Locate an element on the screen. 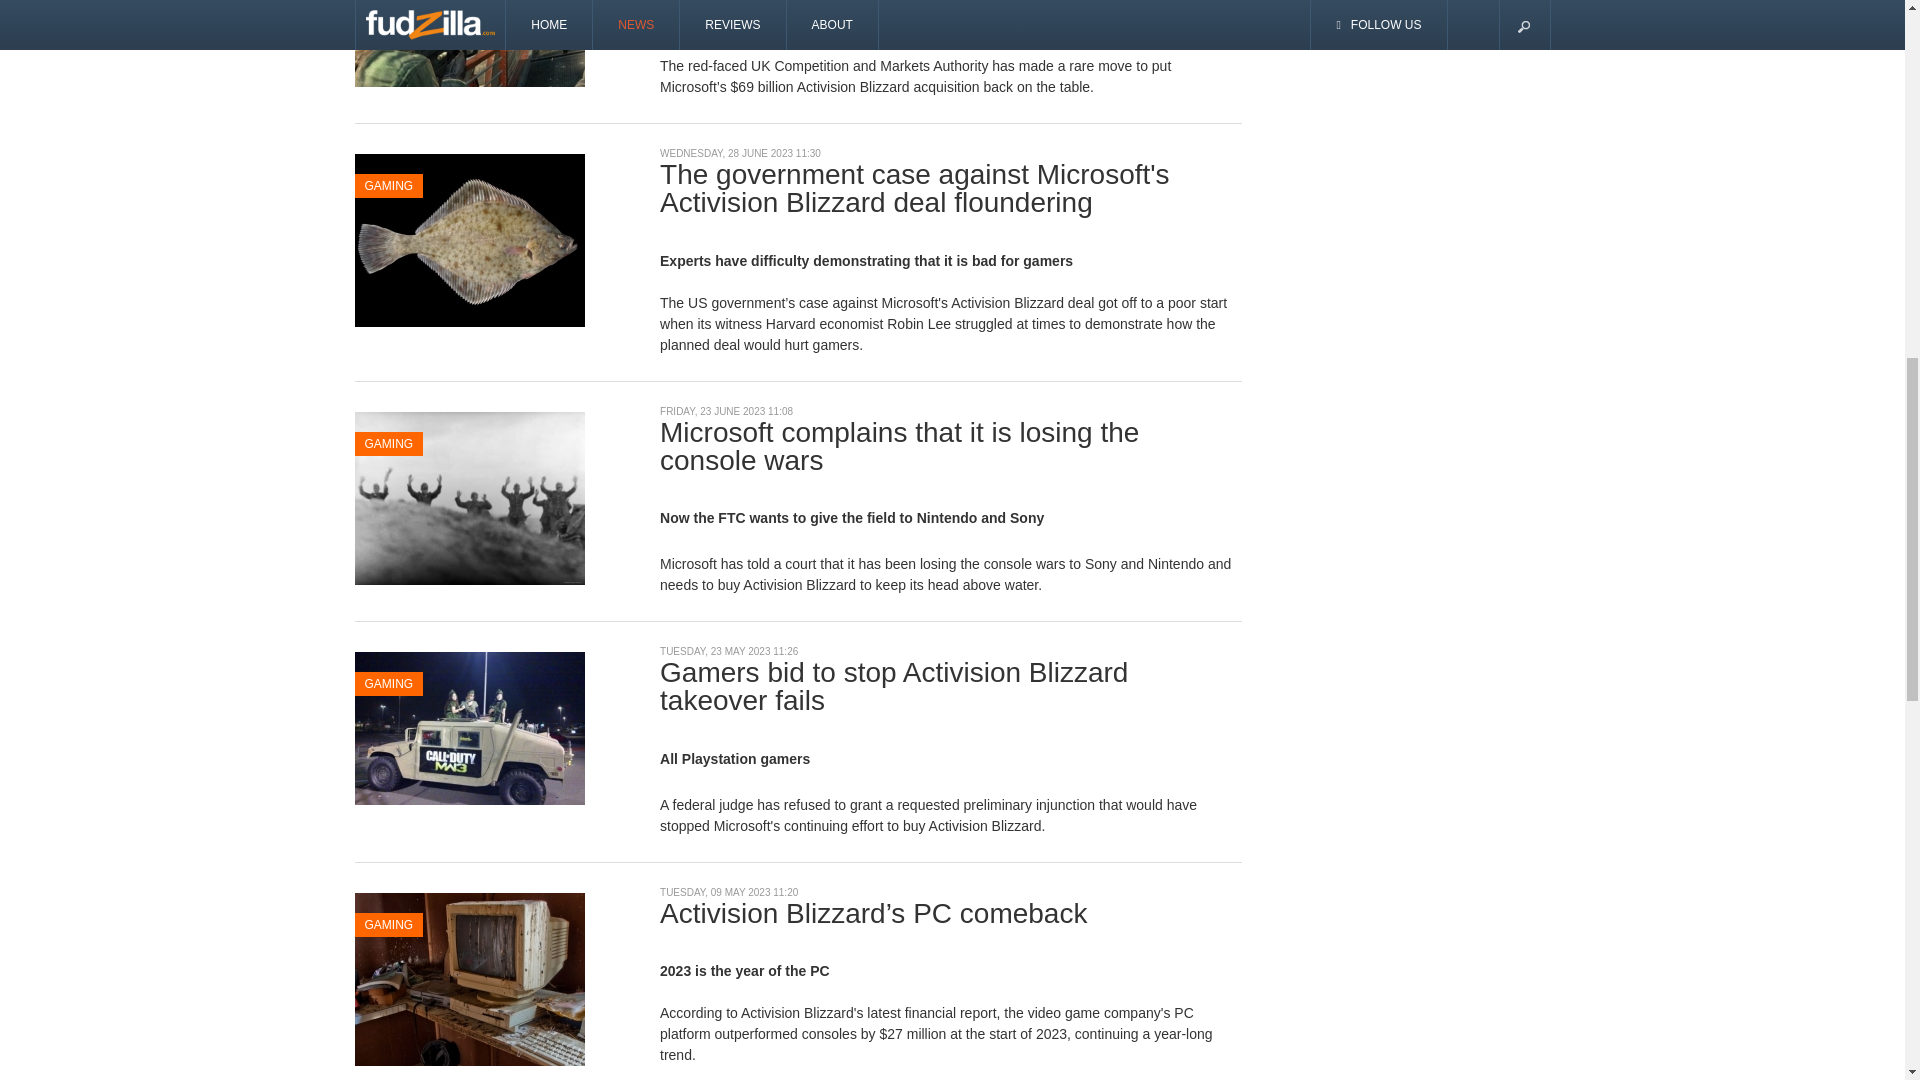 The width and height of the screenshot is (1920, 1080). Gamers bid to stop Activision Blizzard takeover fails is located at coordinates (468, 727).